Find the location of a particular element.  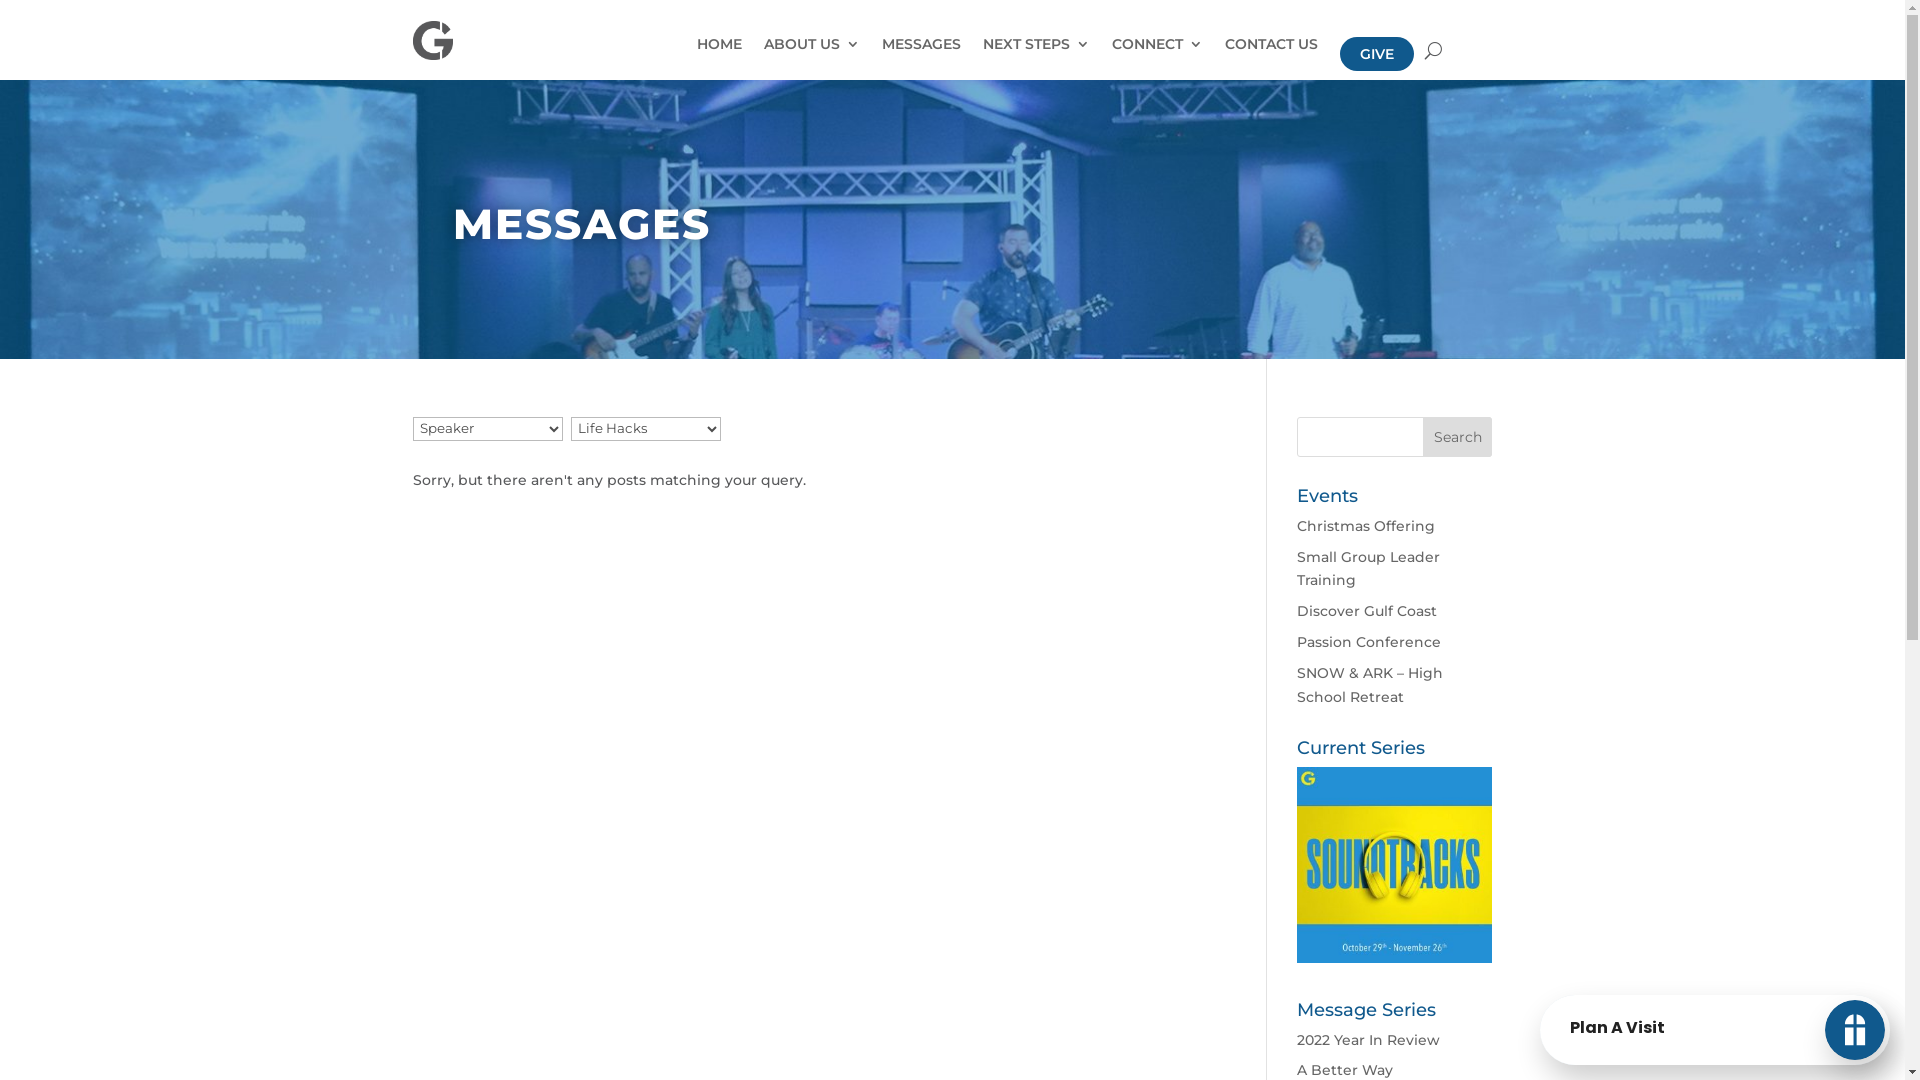

Discover Gulf Coast is located at coordinates (1367, 611).